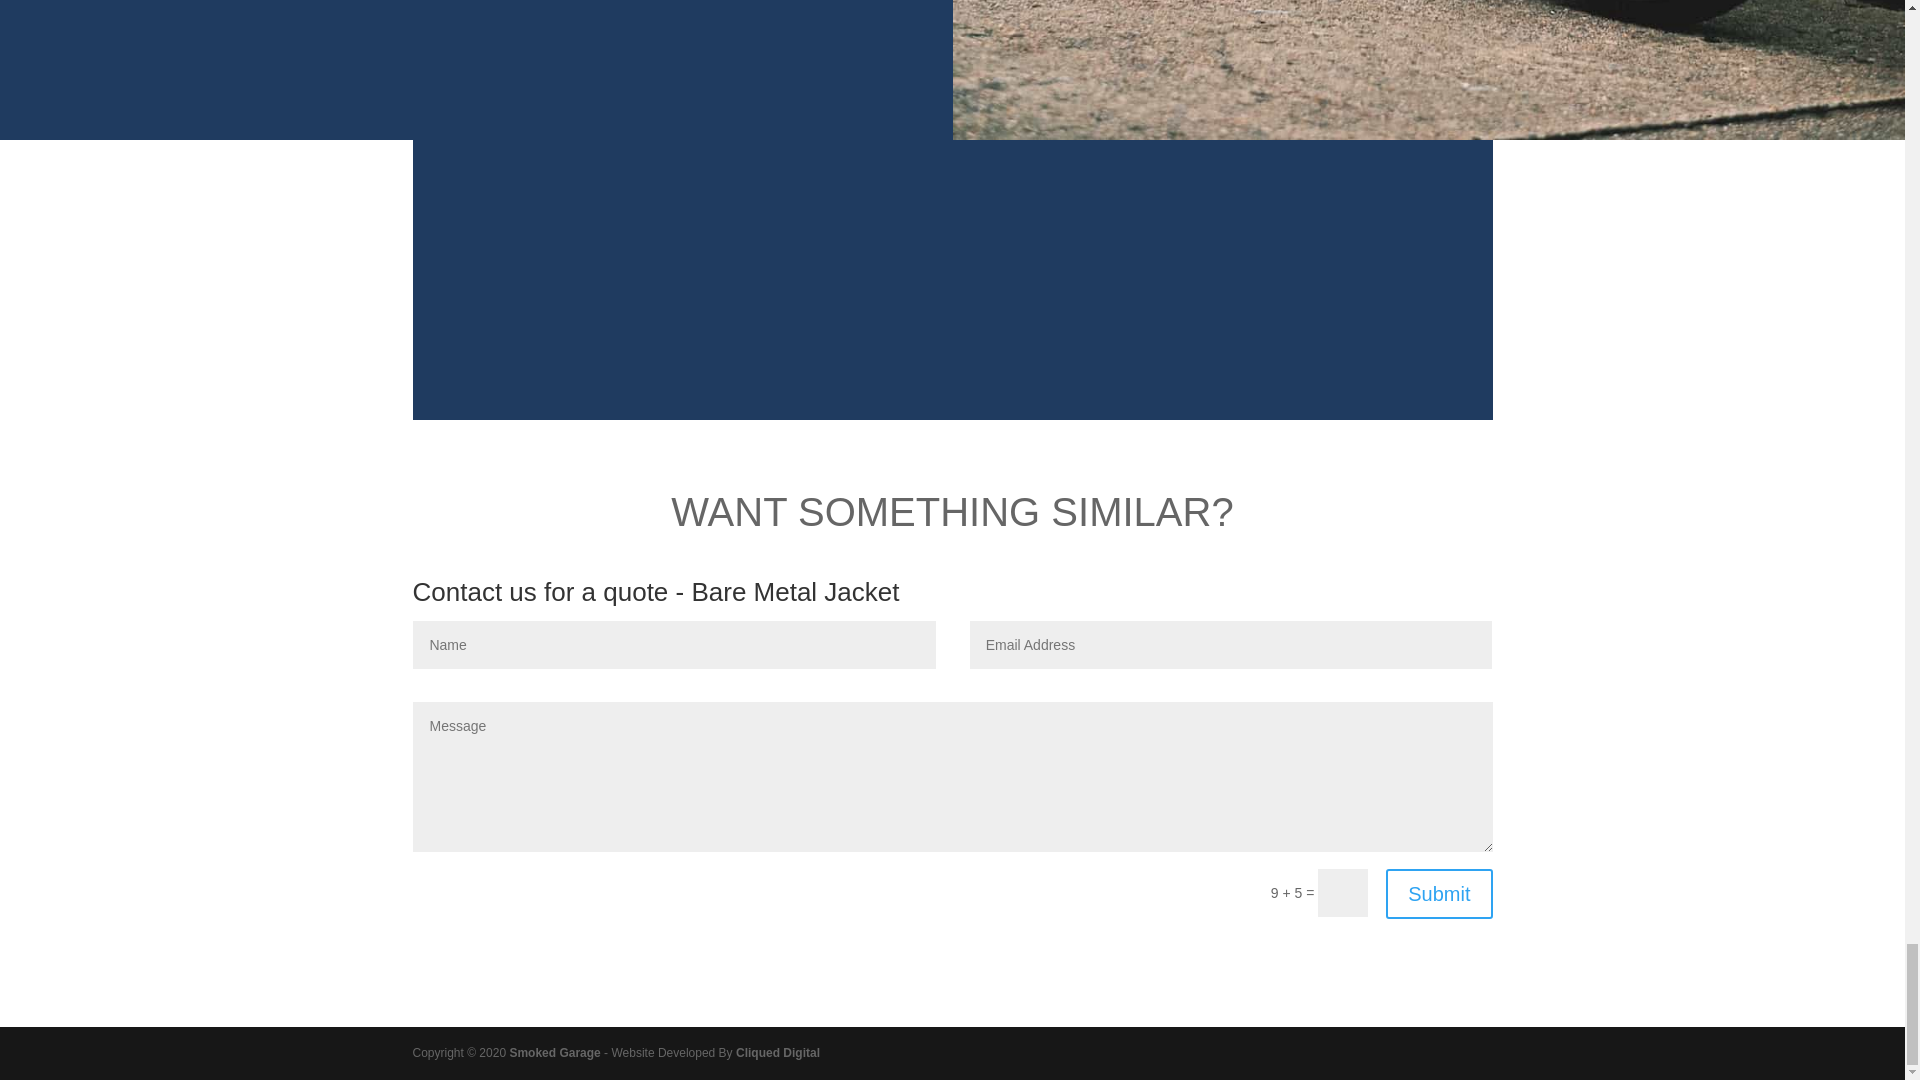 The height and width of the screenshot is (1080, 1920). What do you see at coordinates (777, 1052) in the screenshot?
I see `Cliqued Digital` at bounding box center [777, 1052].